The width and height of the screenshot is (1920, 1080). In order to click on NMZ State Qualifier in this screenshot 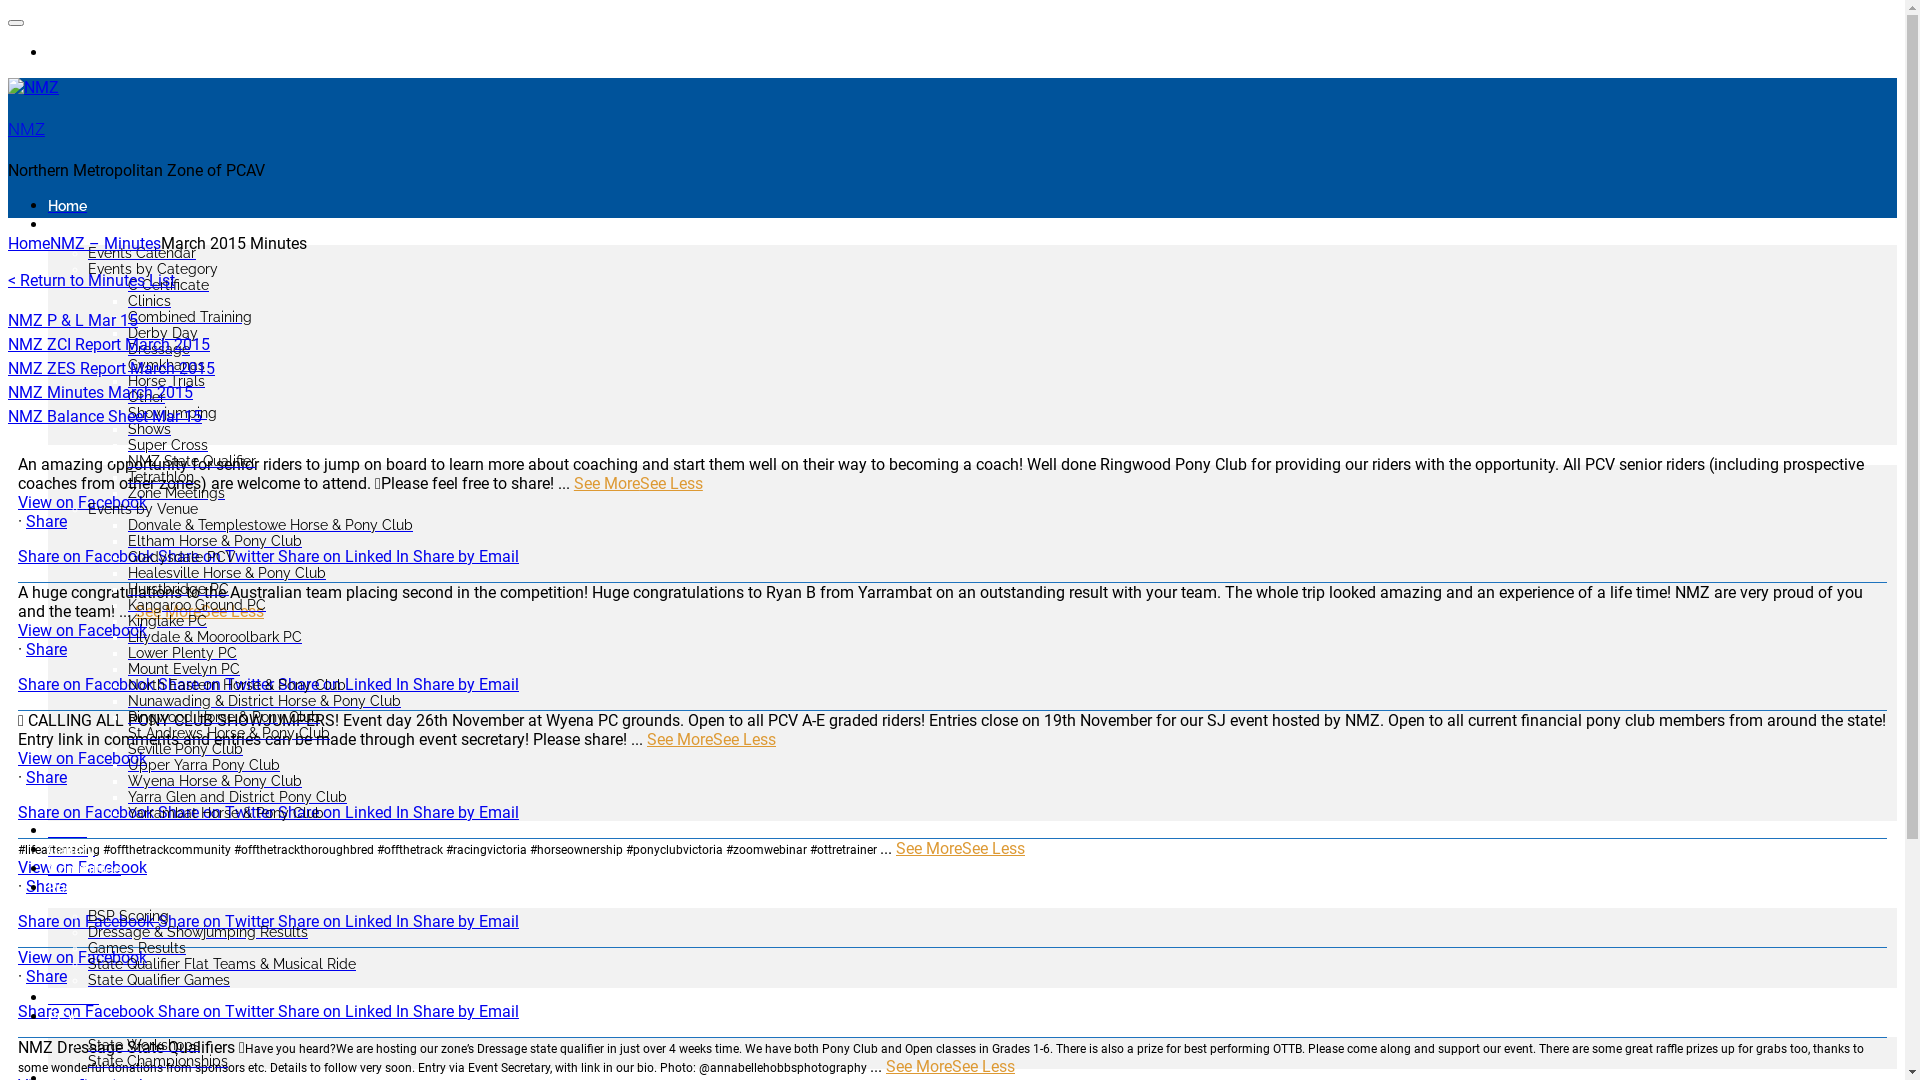, I will do `click(192, 461)`.